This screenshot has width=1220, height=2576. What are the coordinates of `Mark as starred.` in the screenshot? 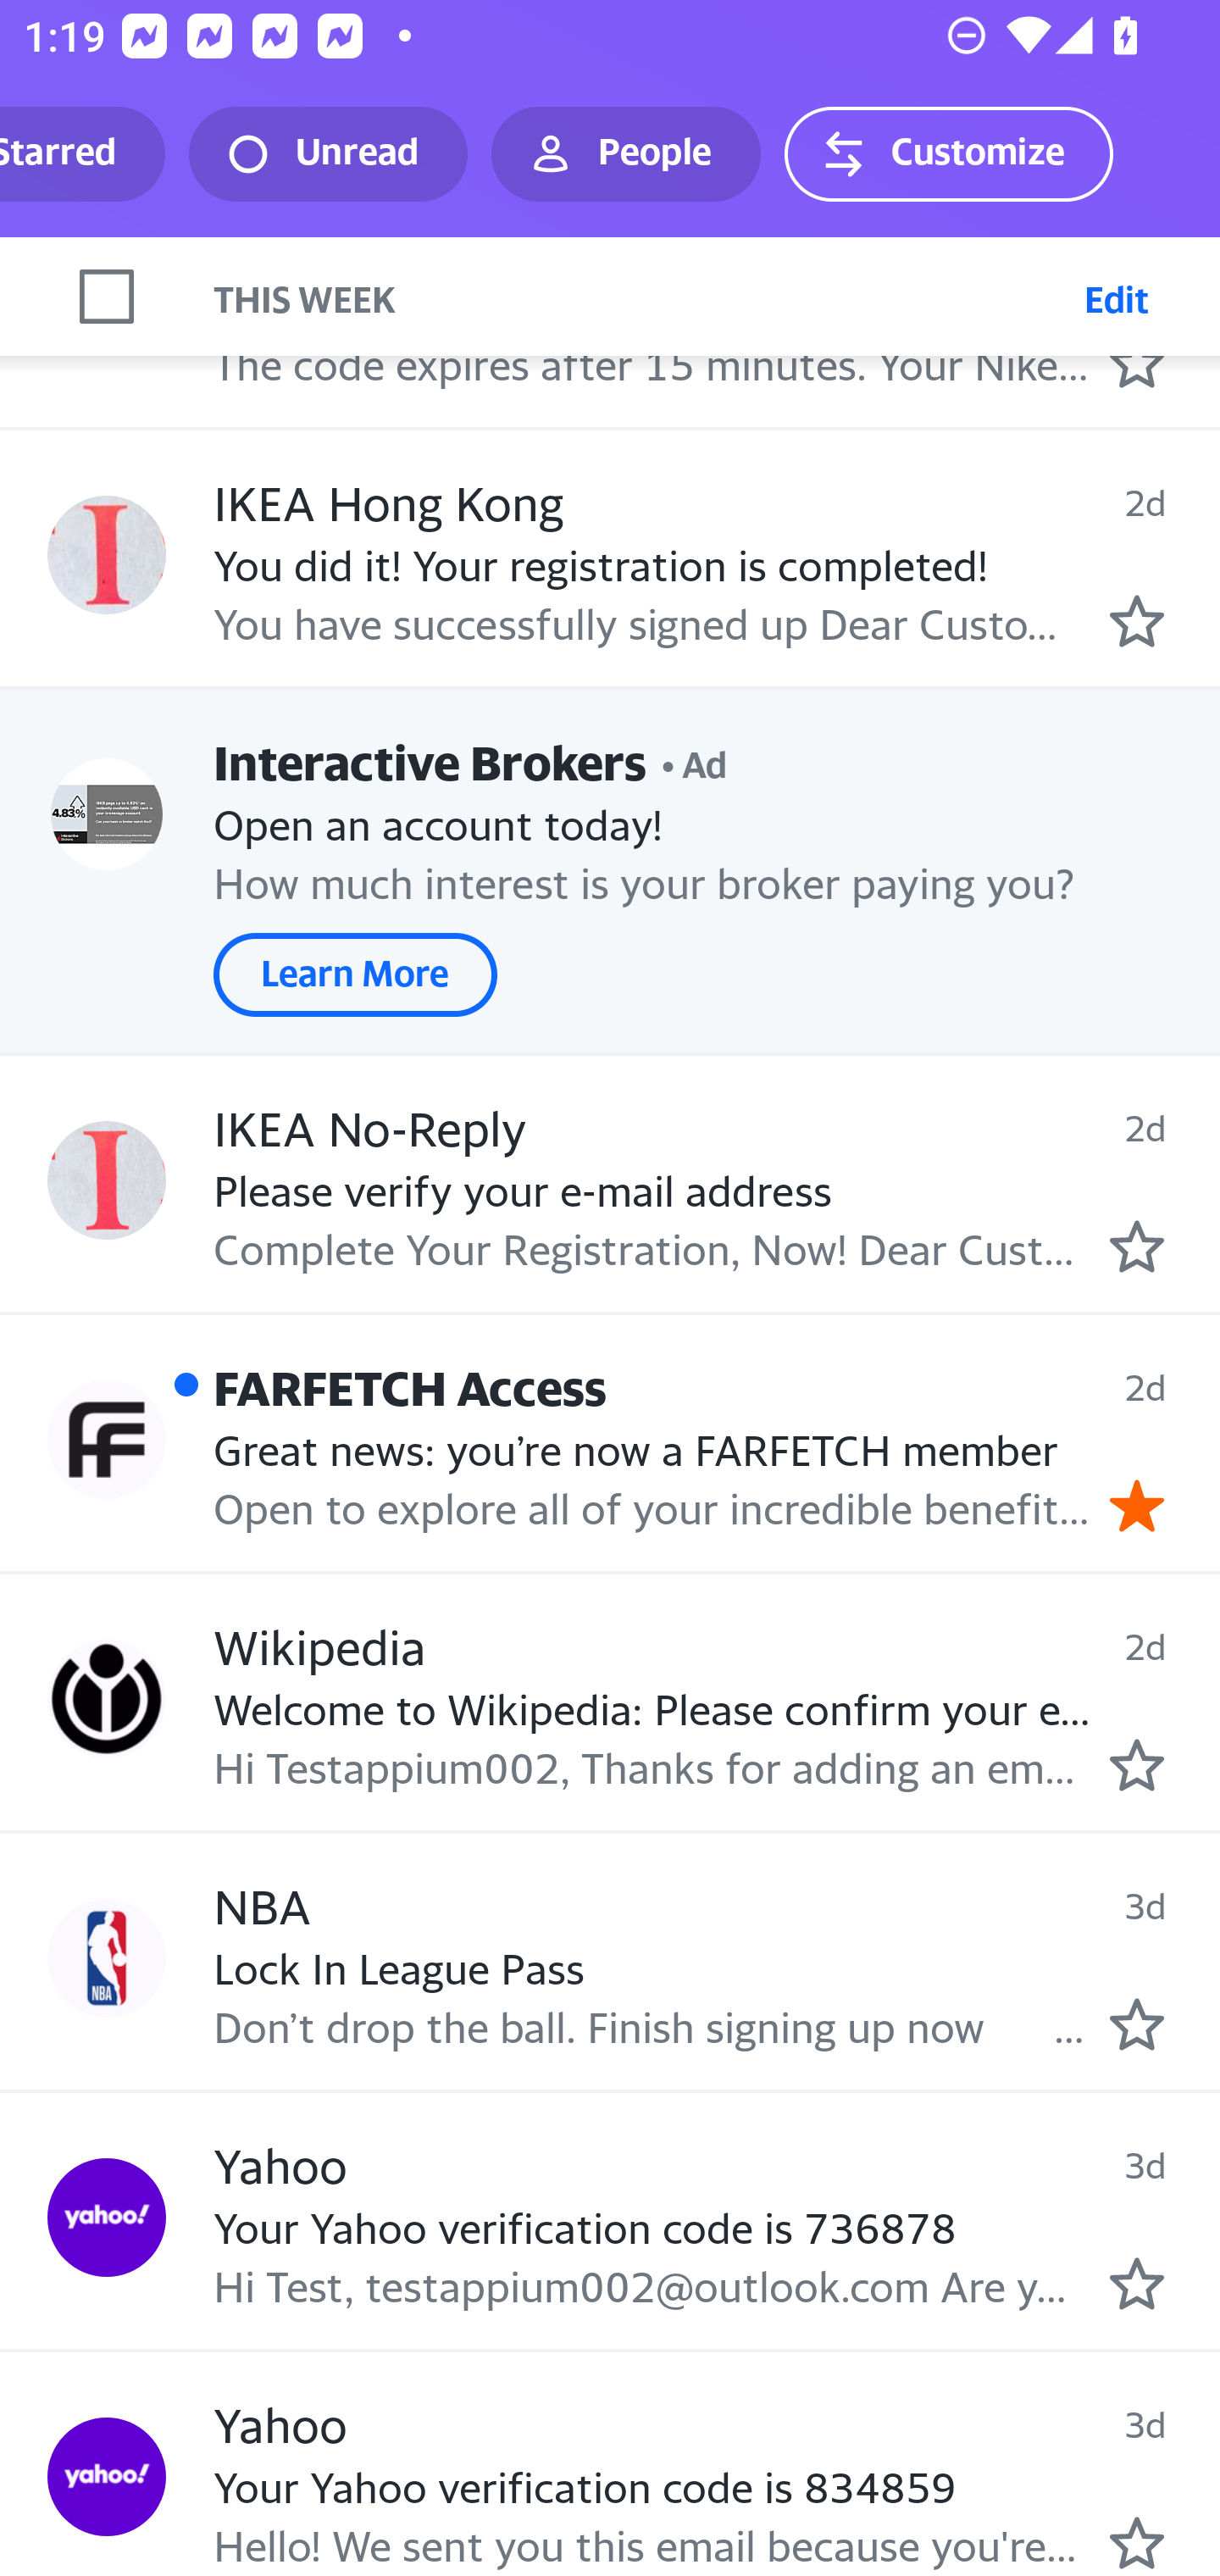 It's located at (1137, 1765).